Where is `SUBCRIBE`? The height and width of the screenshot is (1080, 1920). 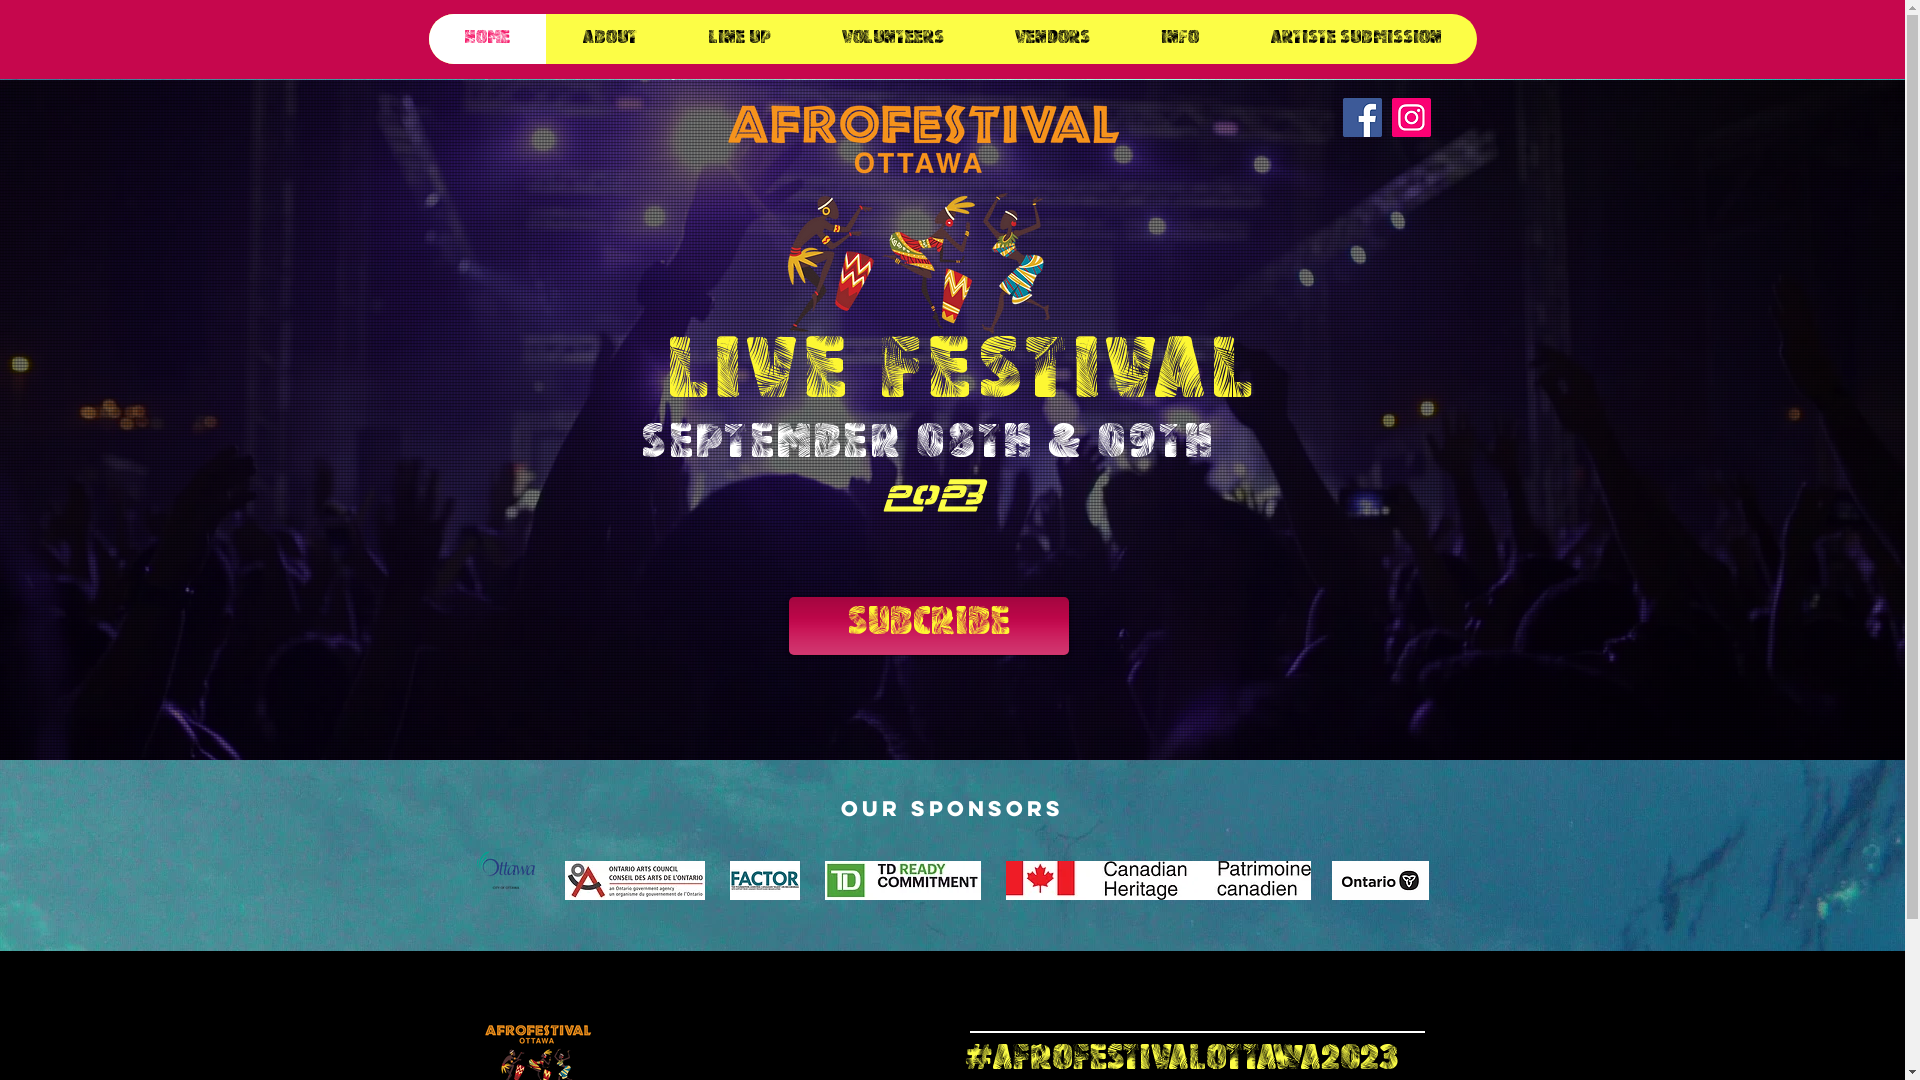 SUBCRIBE is located at coordinates (928, 626).